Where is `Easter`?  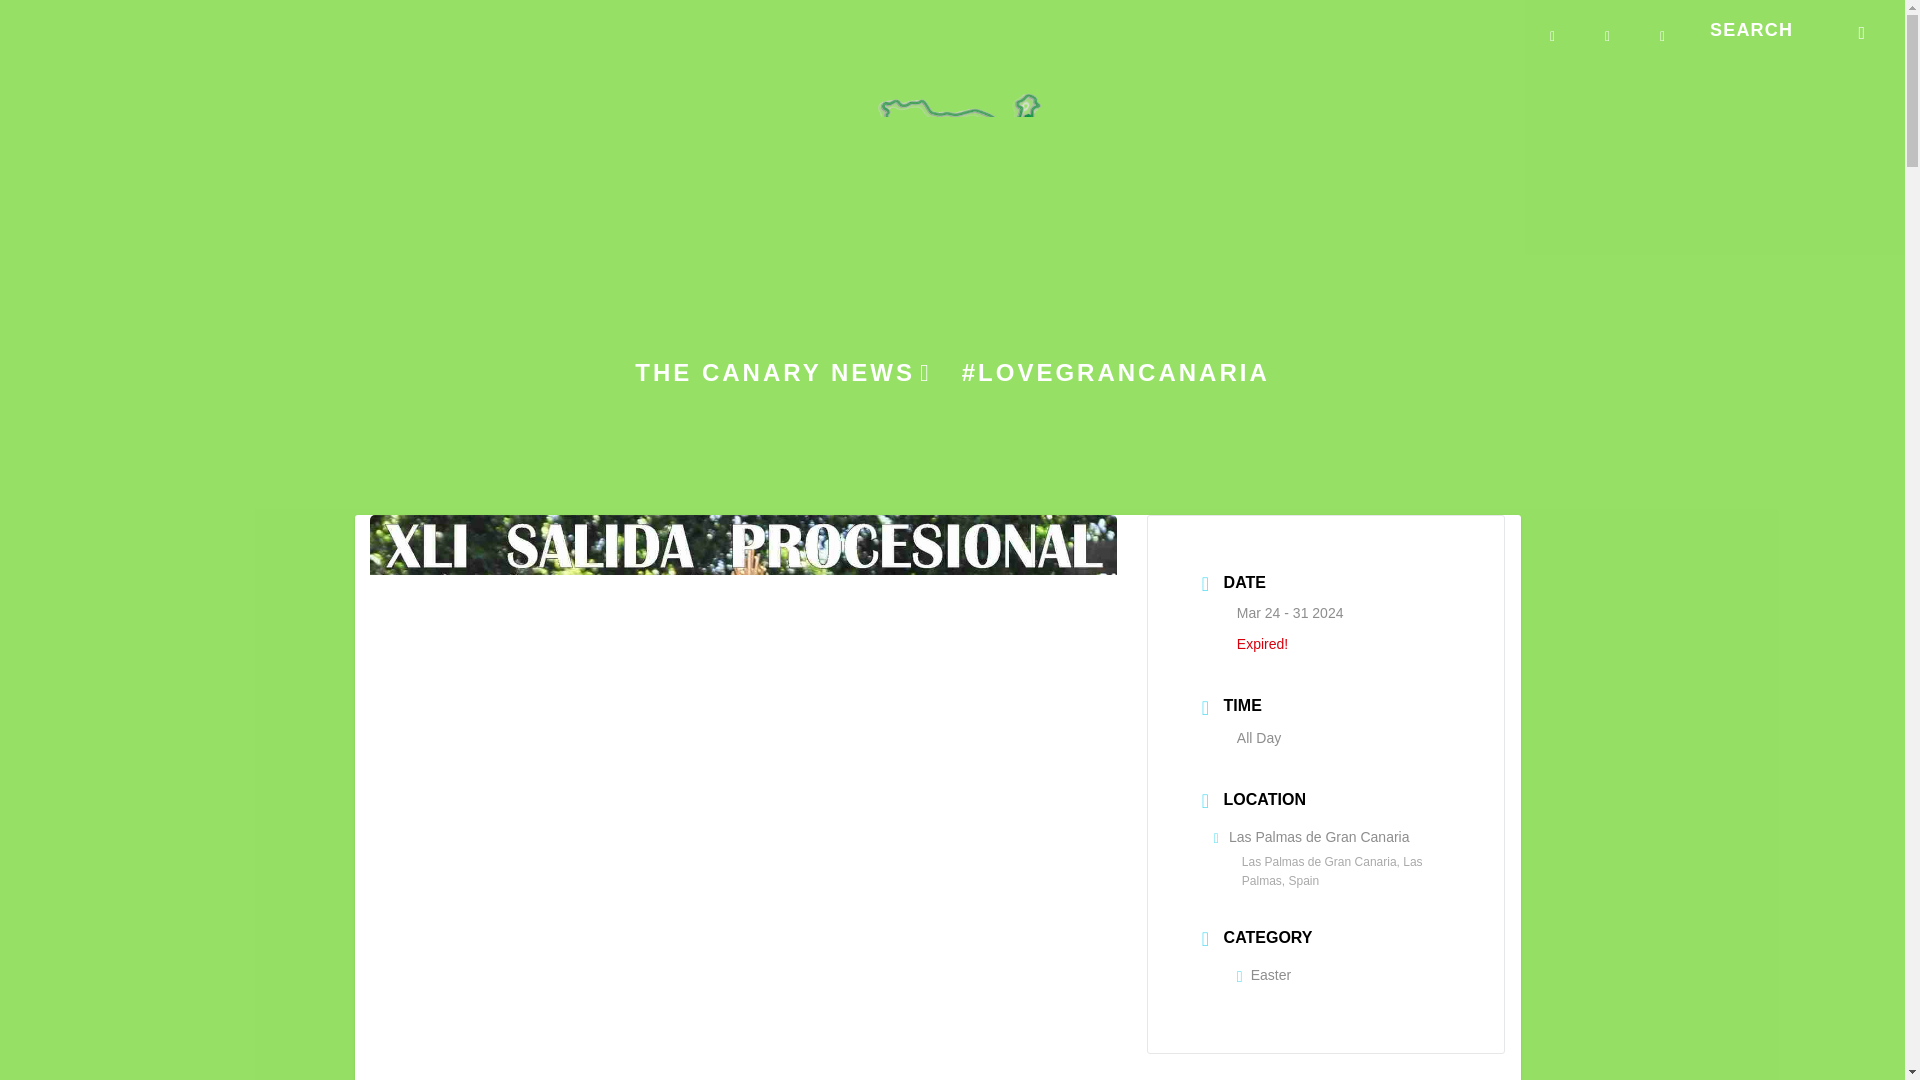 Easter is located at coordinates (1263, 974).